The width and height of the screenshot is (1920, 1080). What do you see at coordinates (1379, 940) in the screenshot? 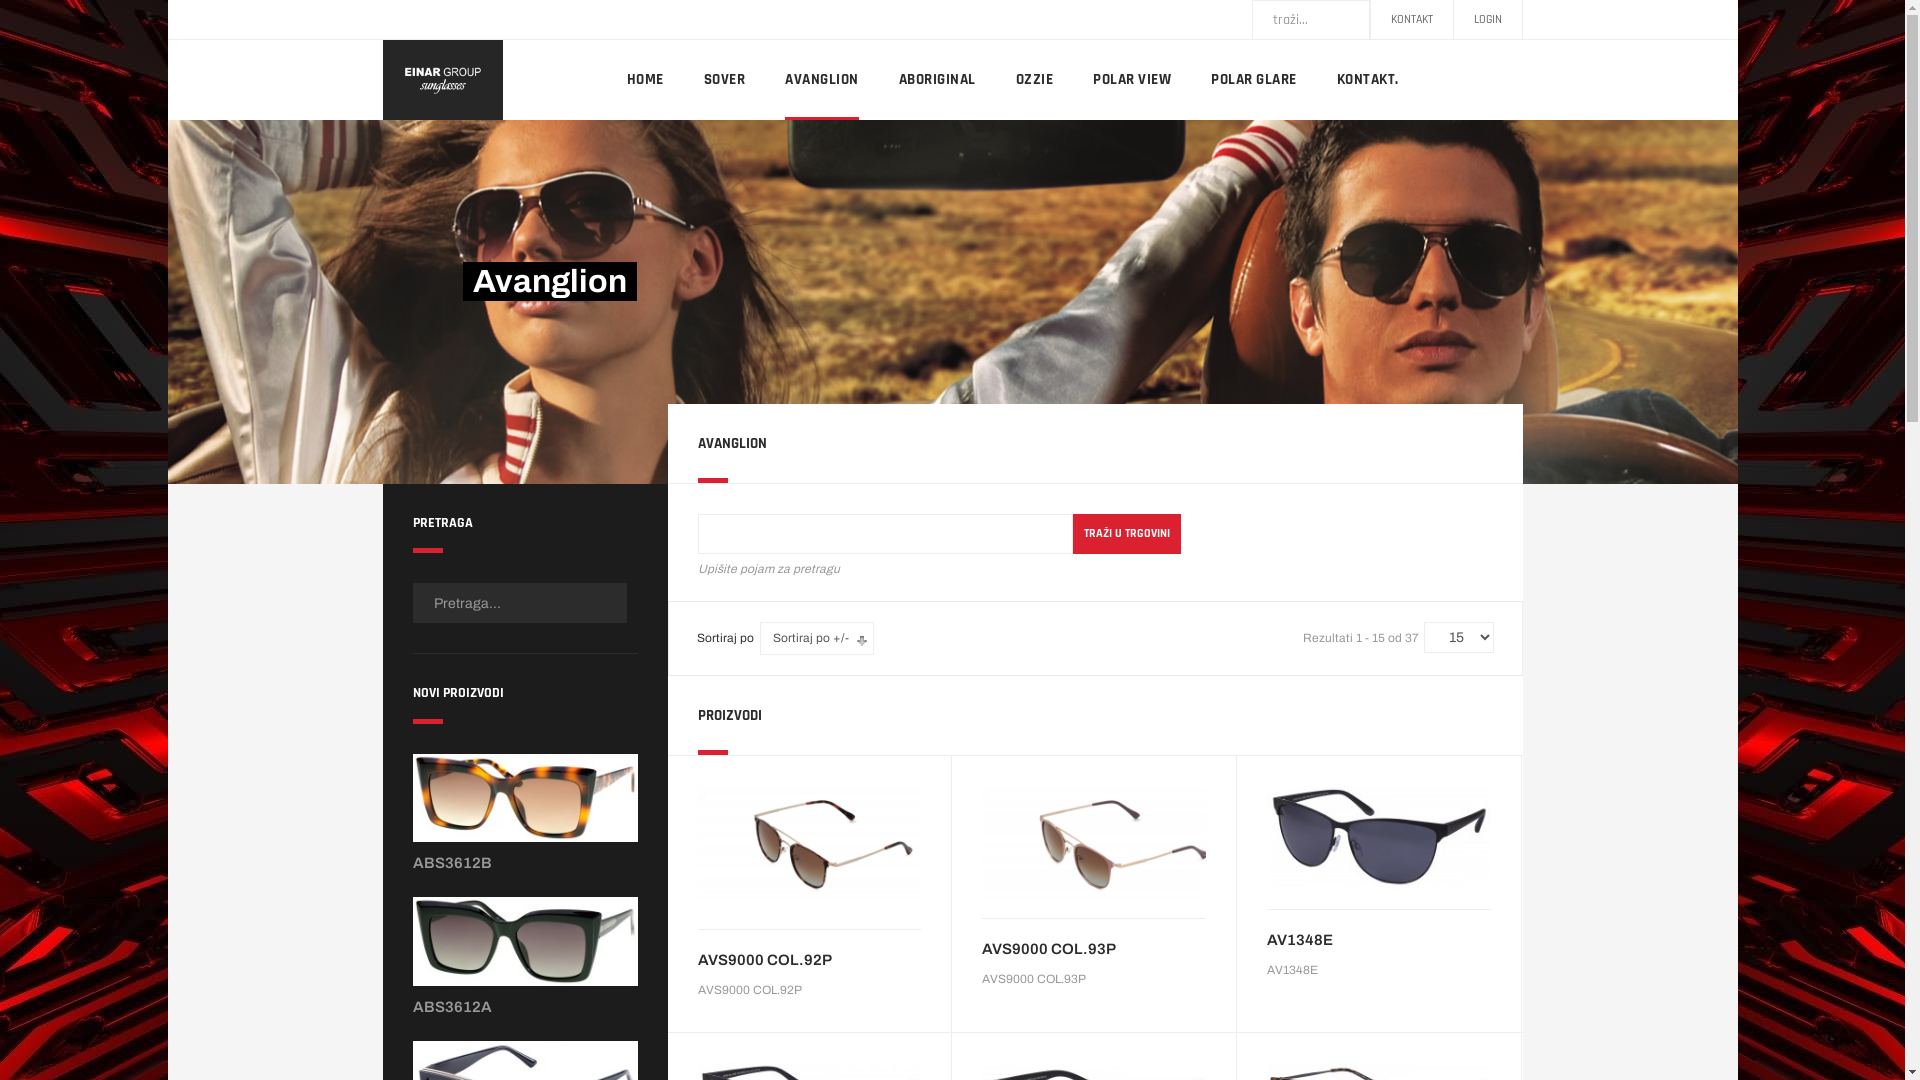
I see `AV1348E` at bounding box center [1379, 940].